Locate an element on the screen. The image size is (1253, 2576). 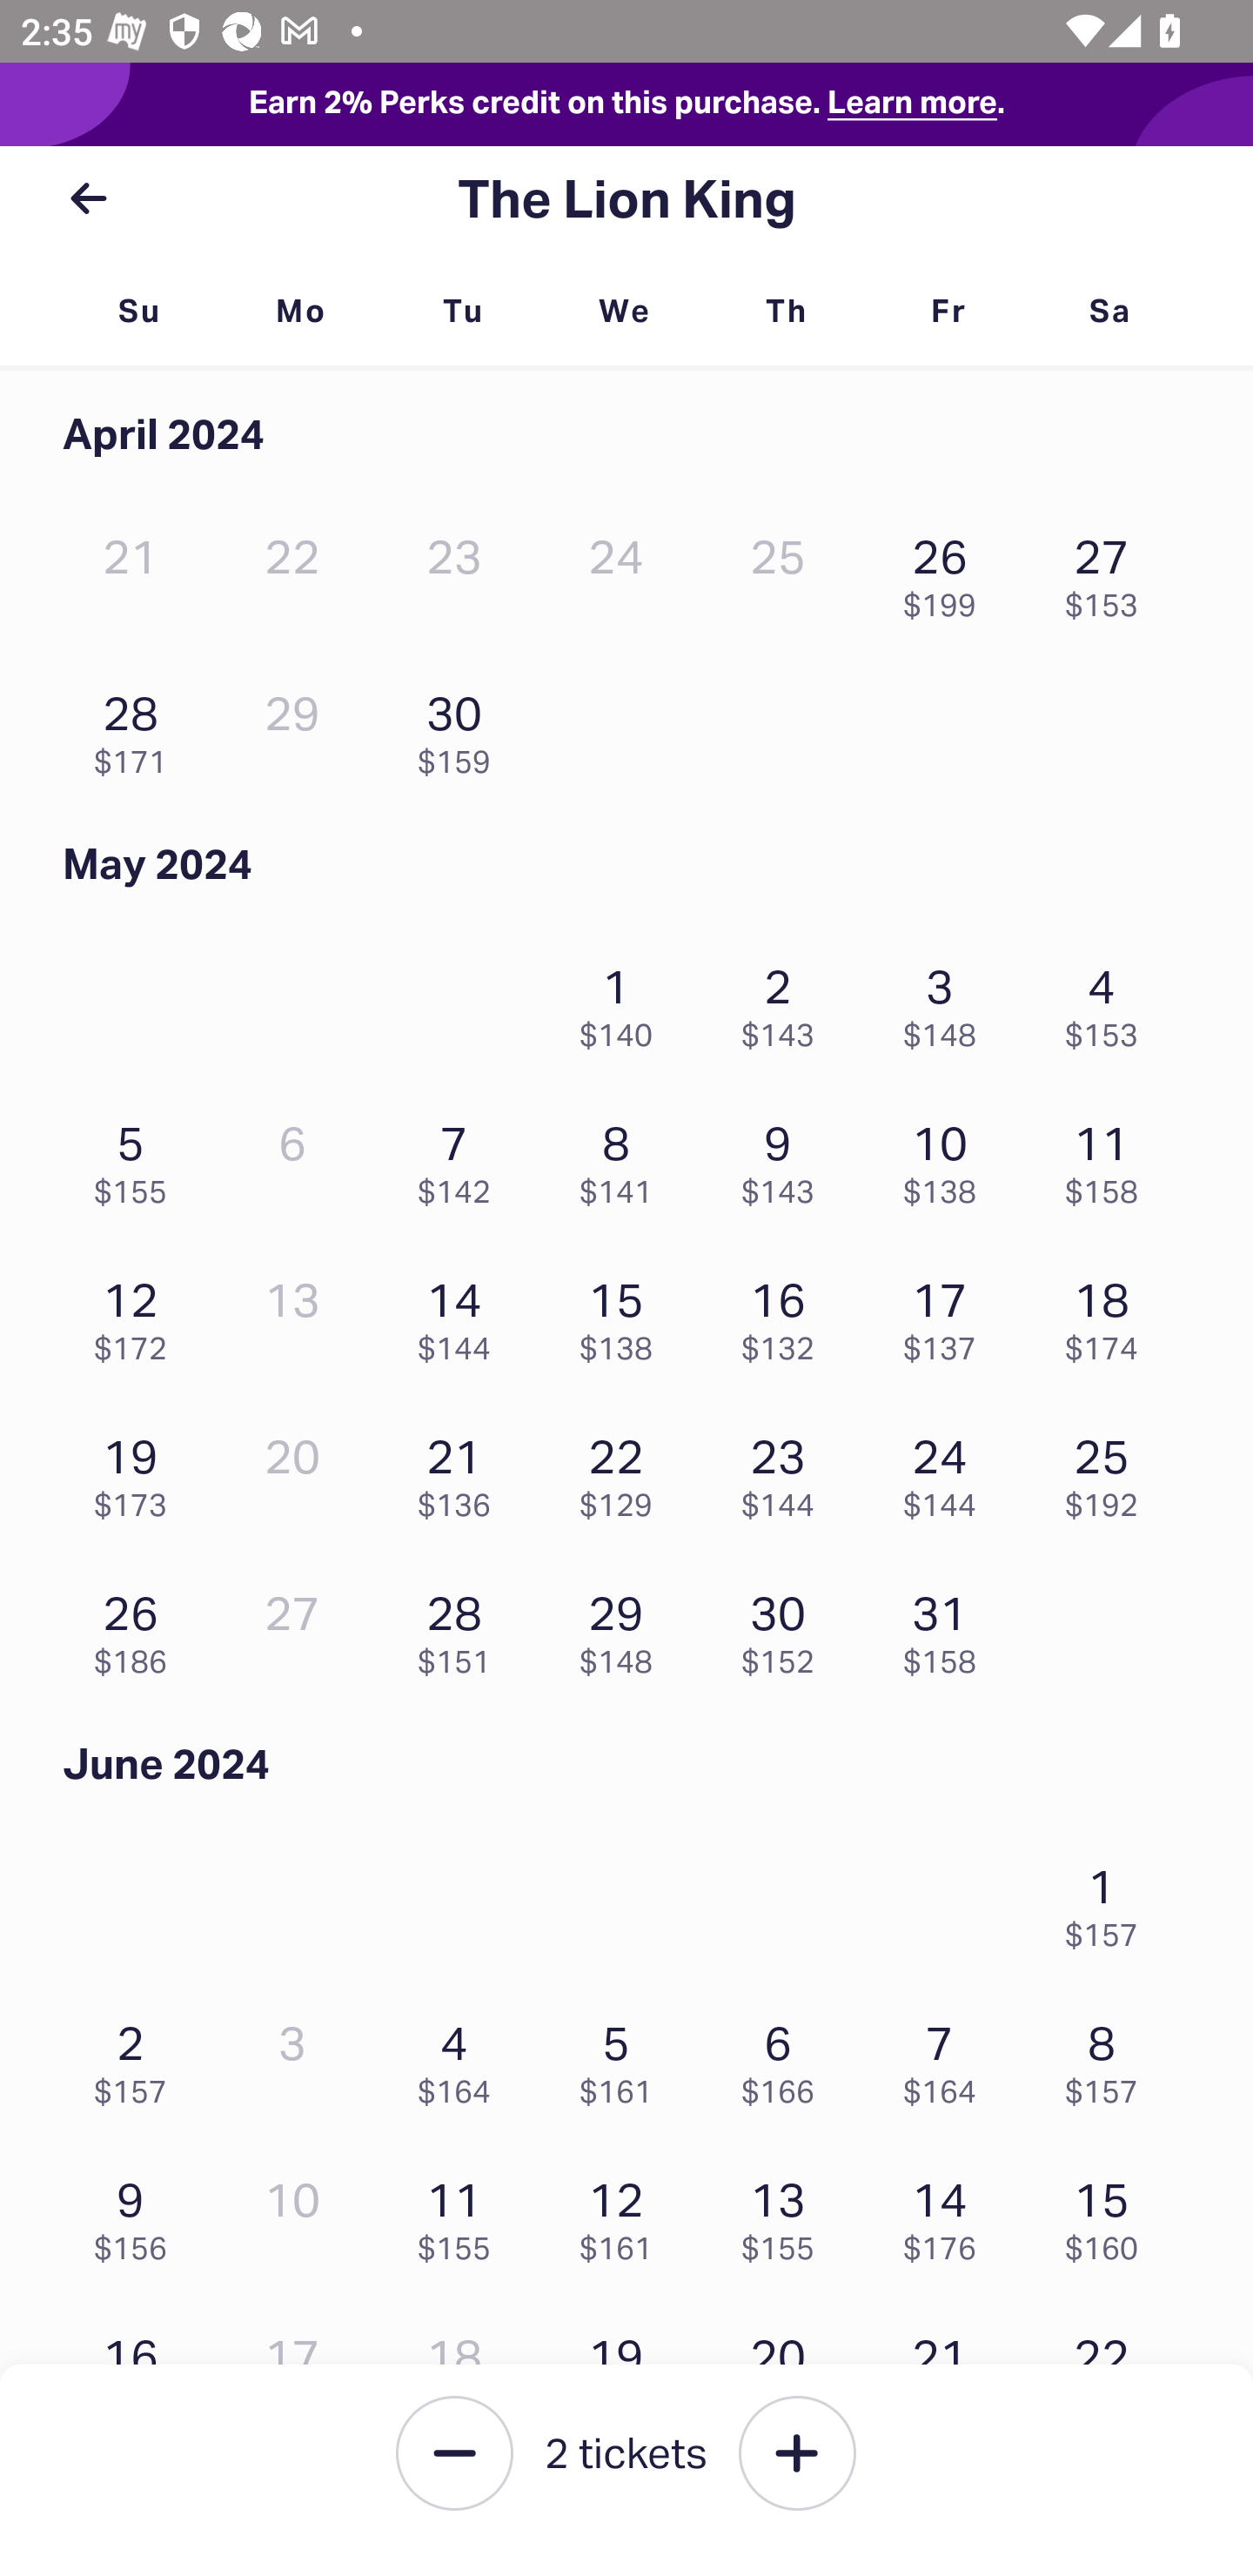
2 $143 is located at coordinates (786, 1001).